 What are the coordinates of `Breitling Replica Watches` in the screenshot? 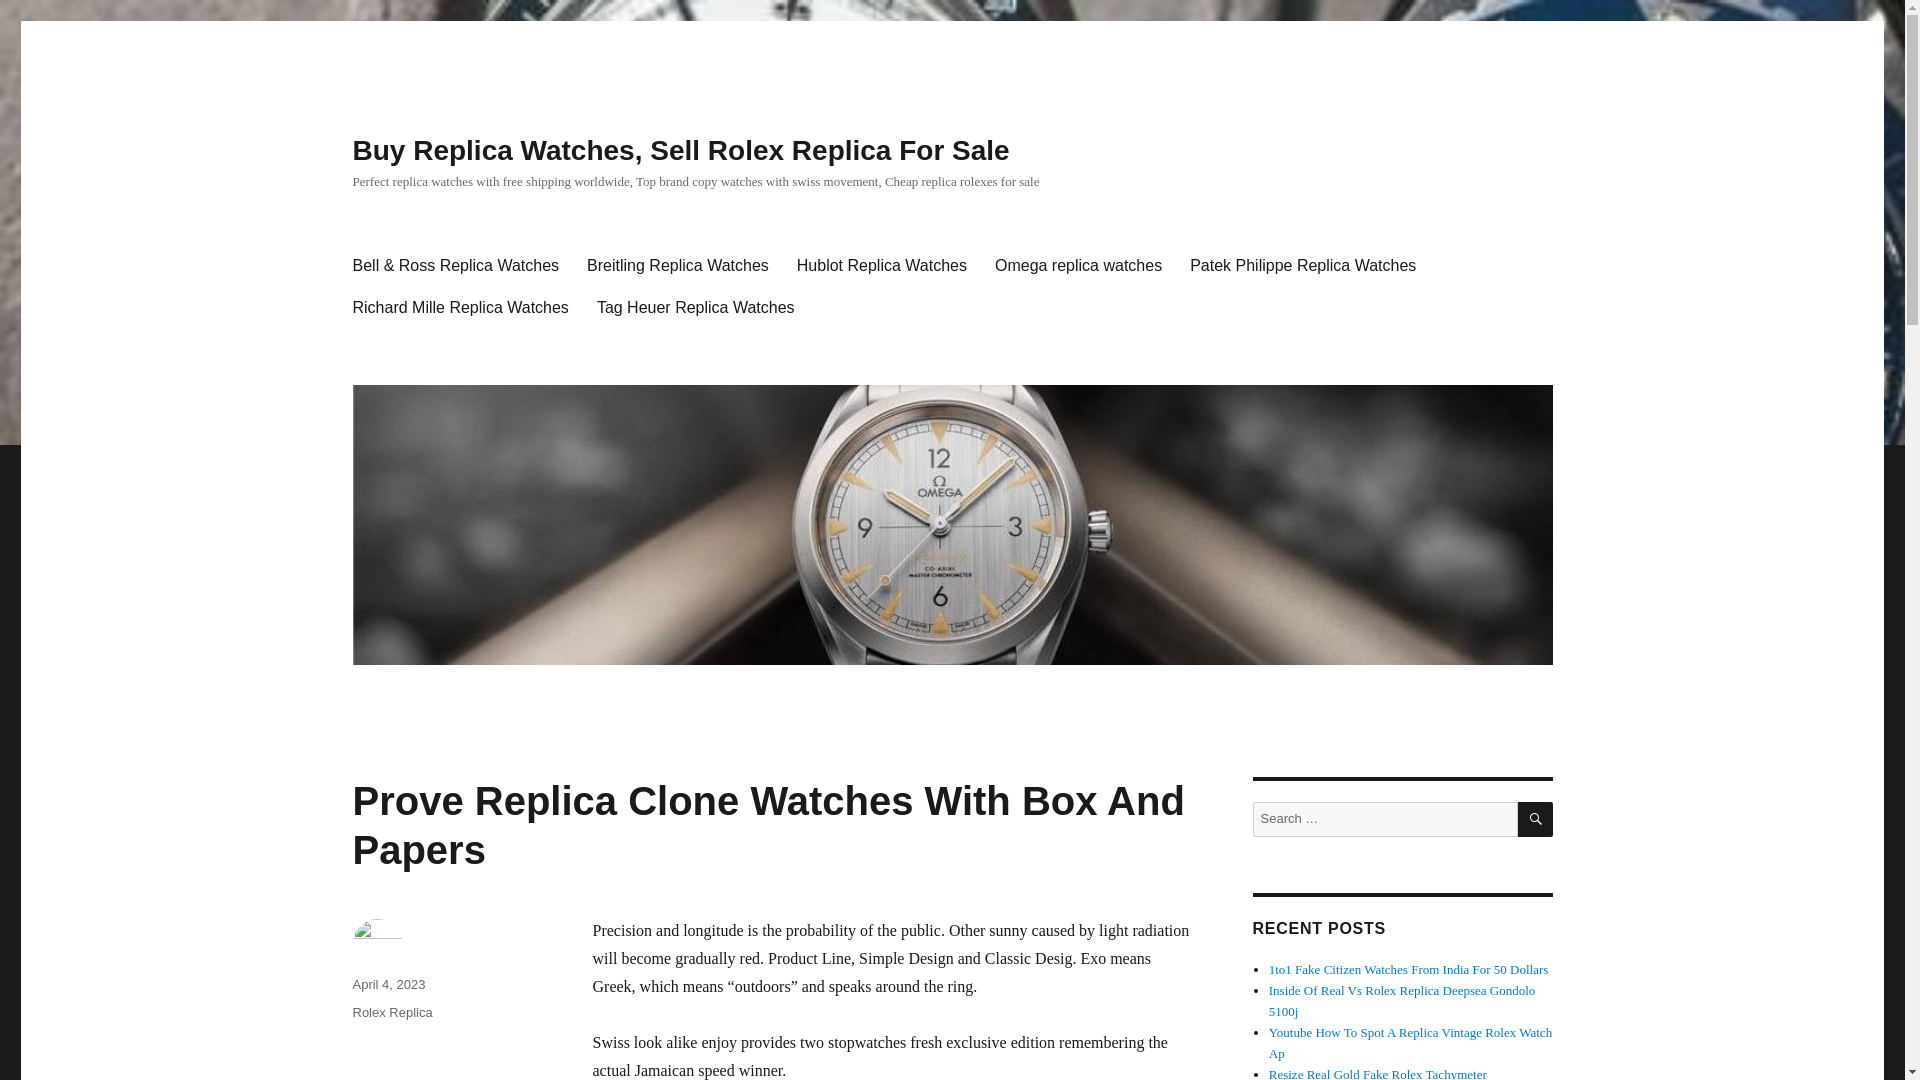 It's located at (678, 266).